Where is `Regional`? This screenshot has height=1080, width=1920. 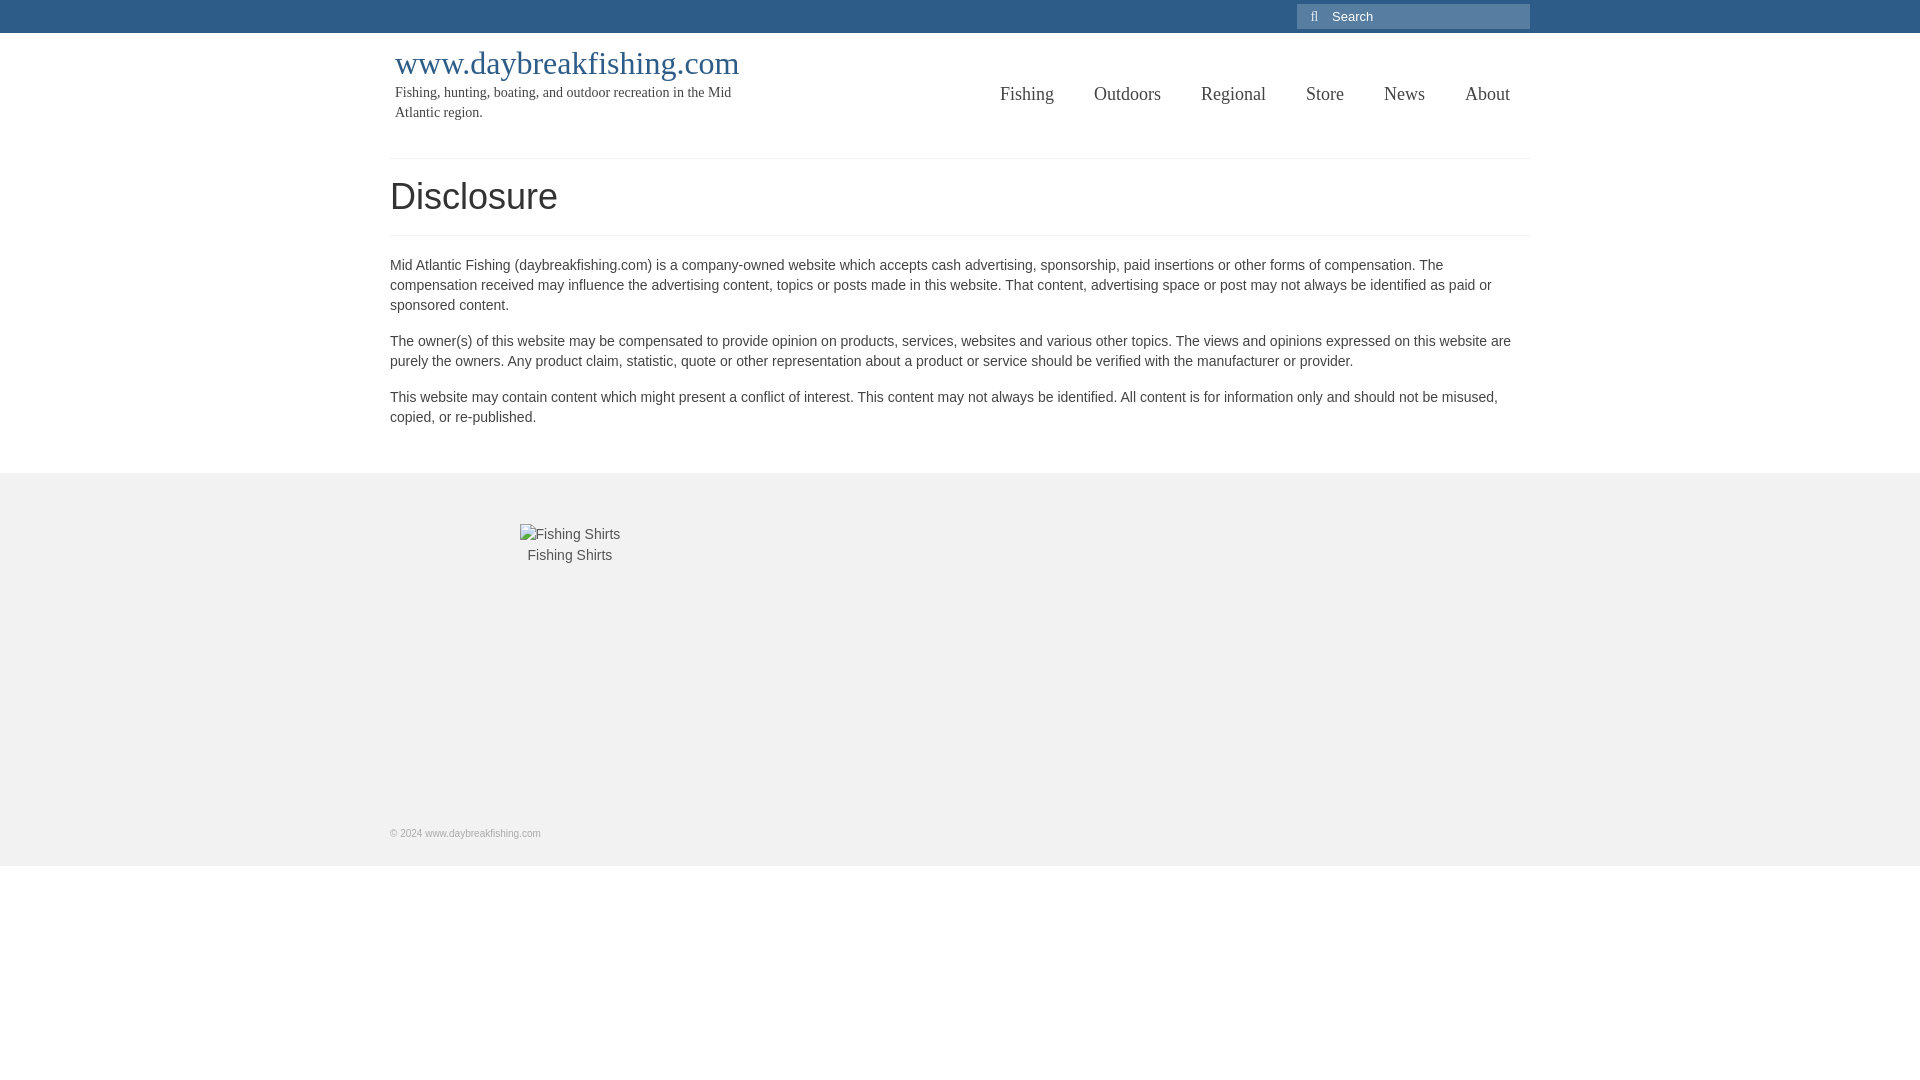
Regional is located at coordinates (1233, 94).